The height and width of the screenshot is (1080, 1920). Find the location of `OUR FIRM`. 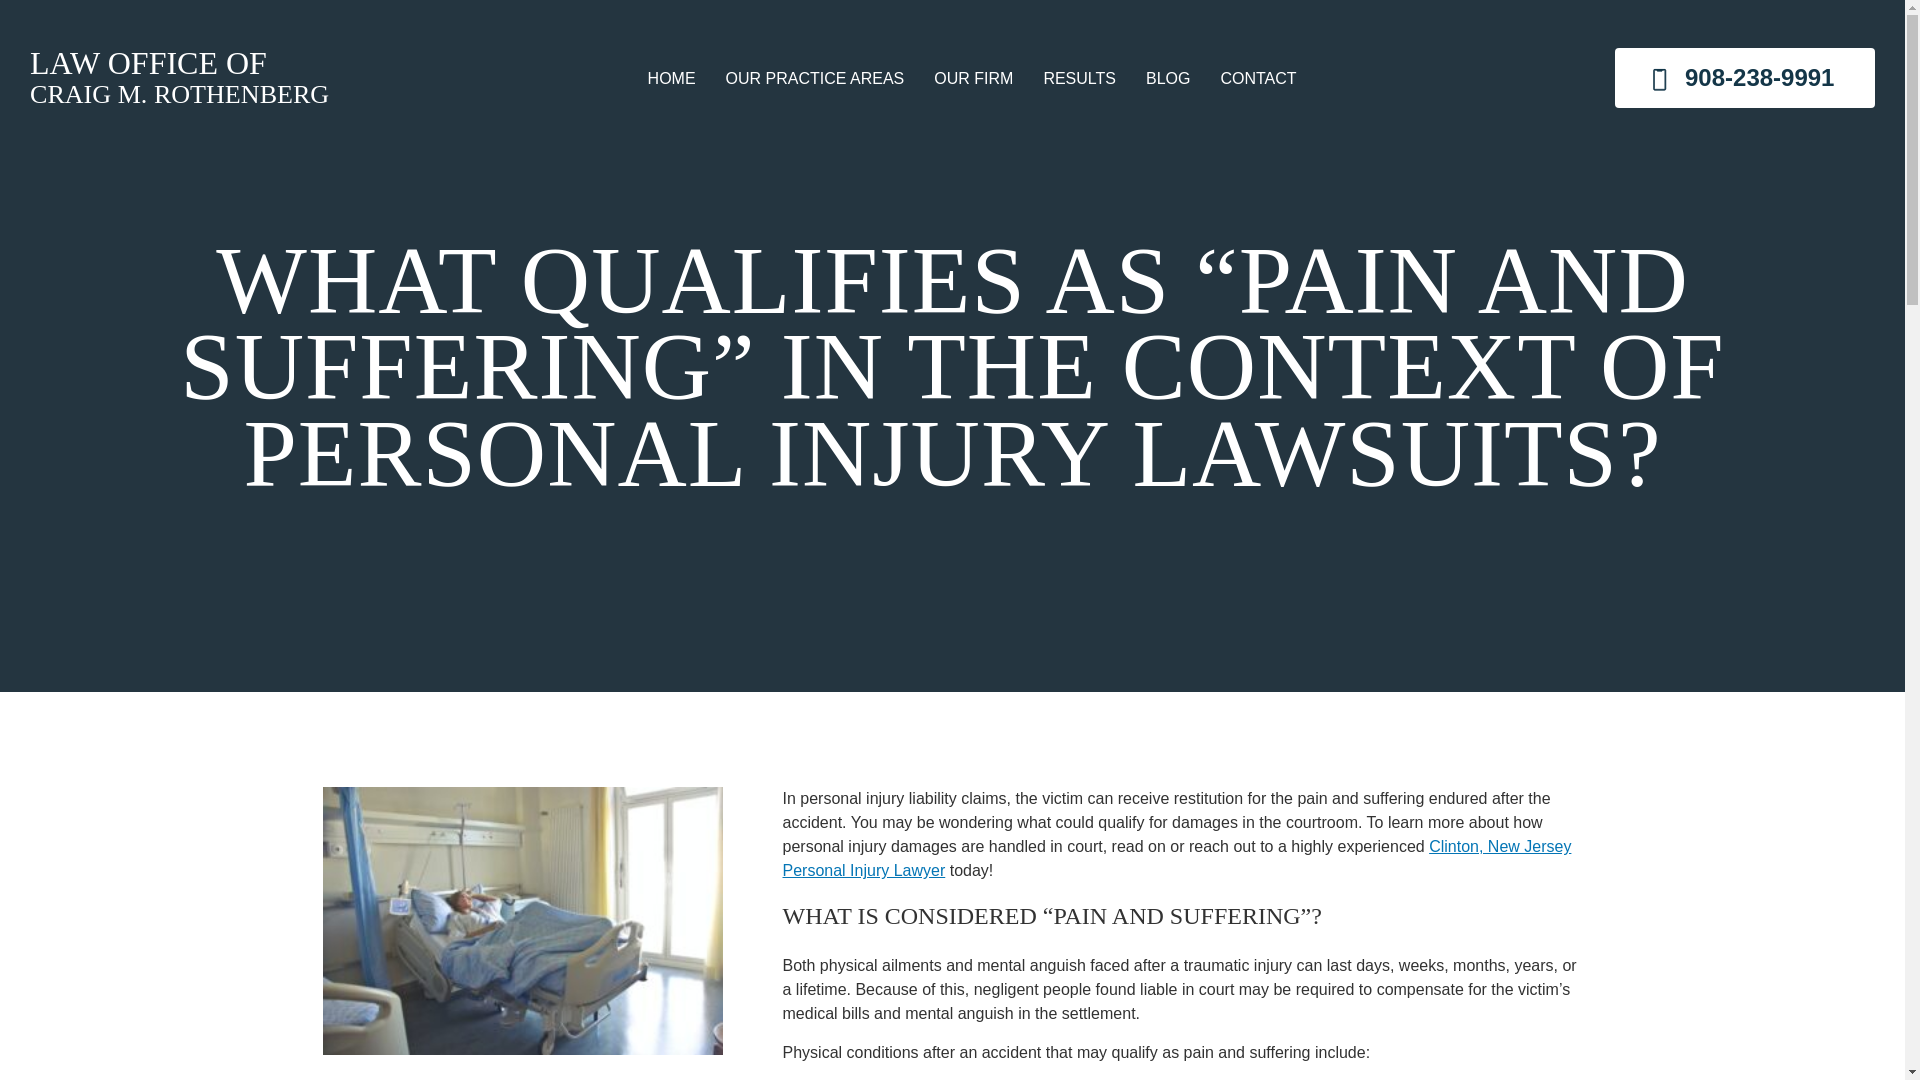

OUR FIRM is located at coordinates (973, 79).